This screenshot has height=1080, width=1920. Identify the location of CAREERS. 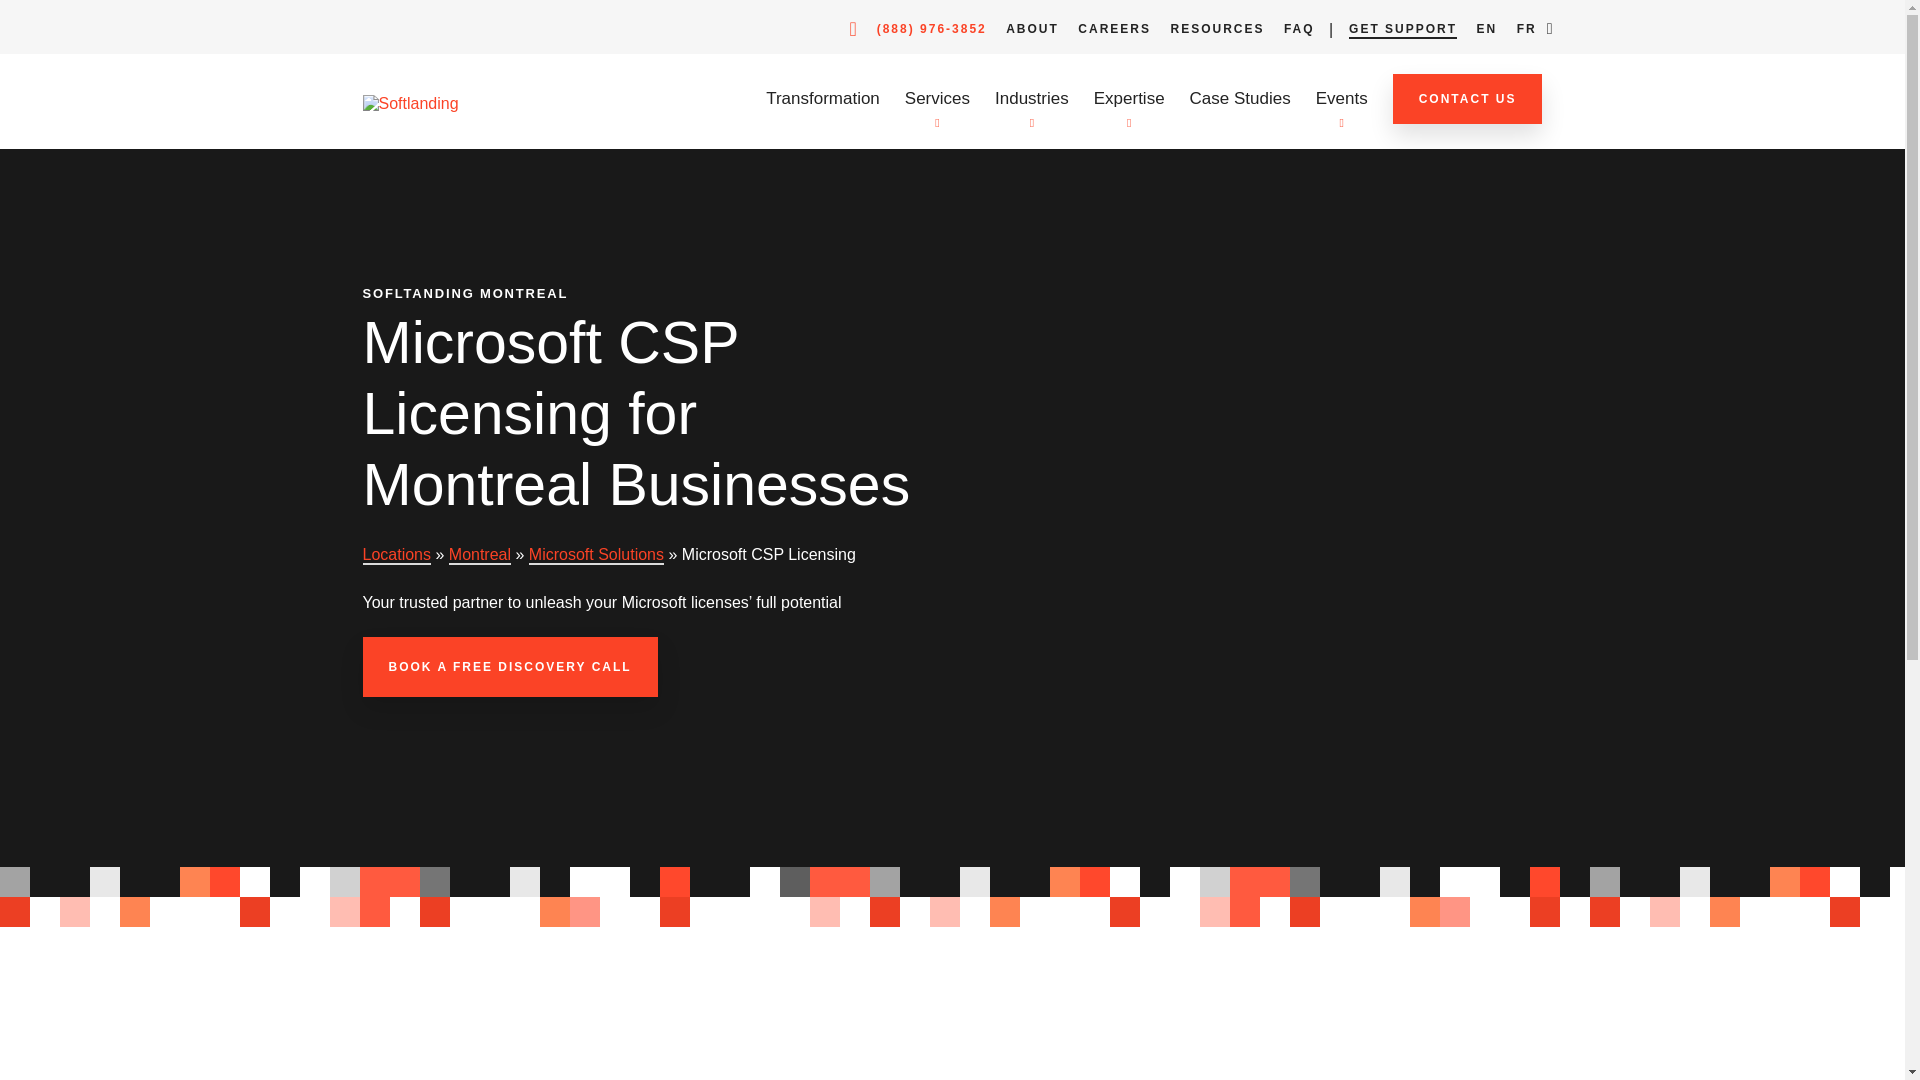
(1114, 30).